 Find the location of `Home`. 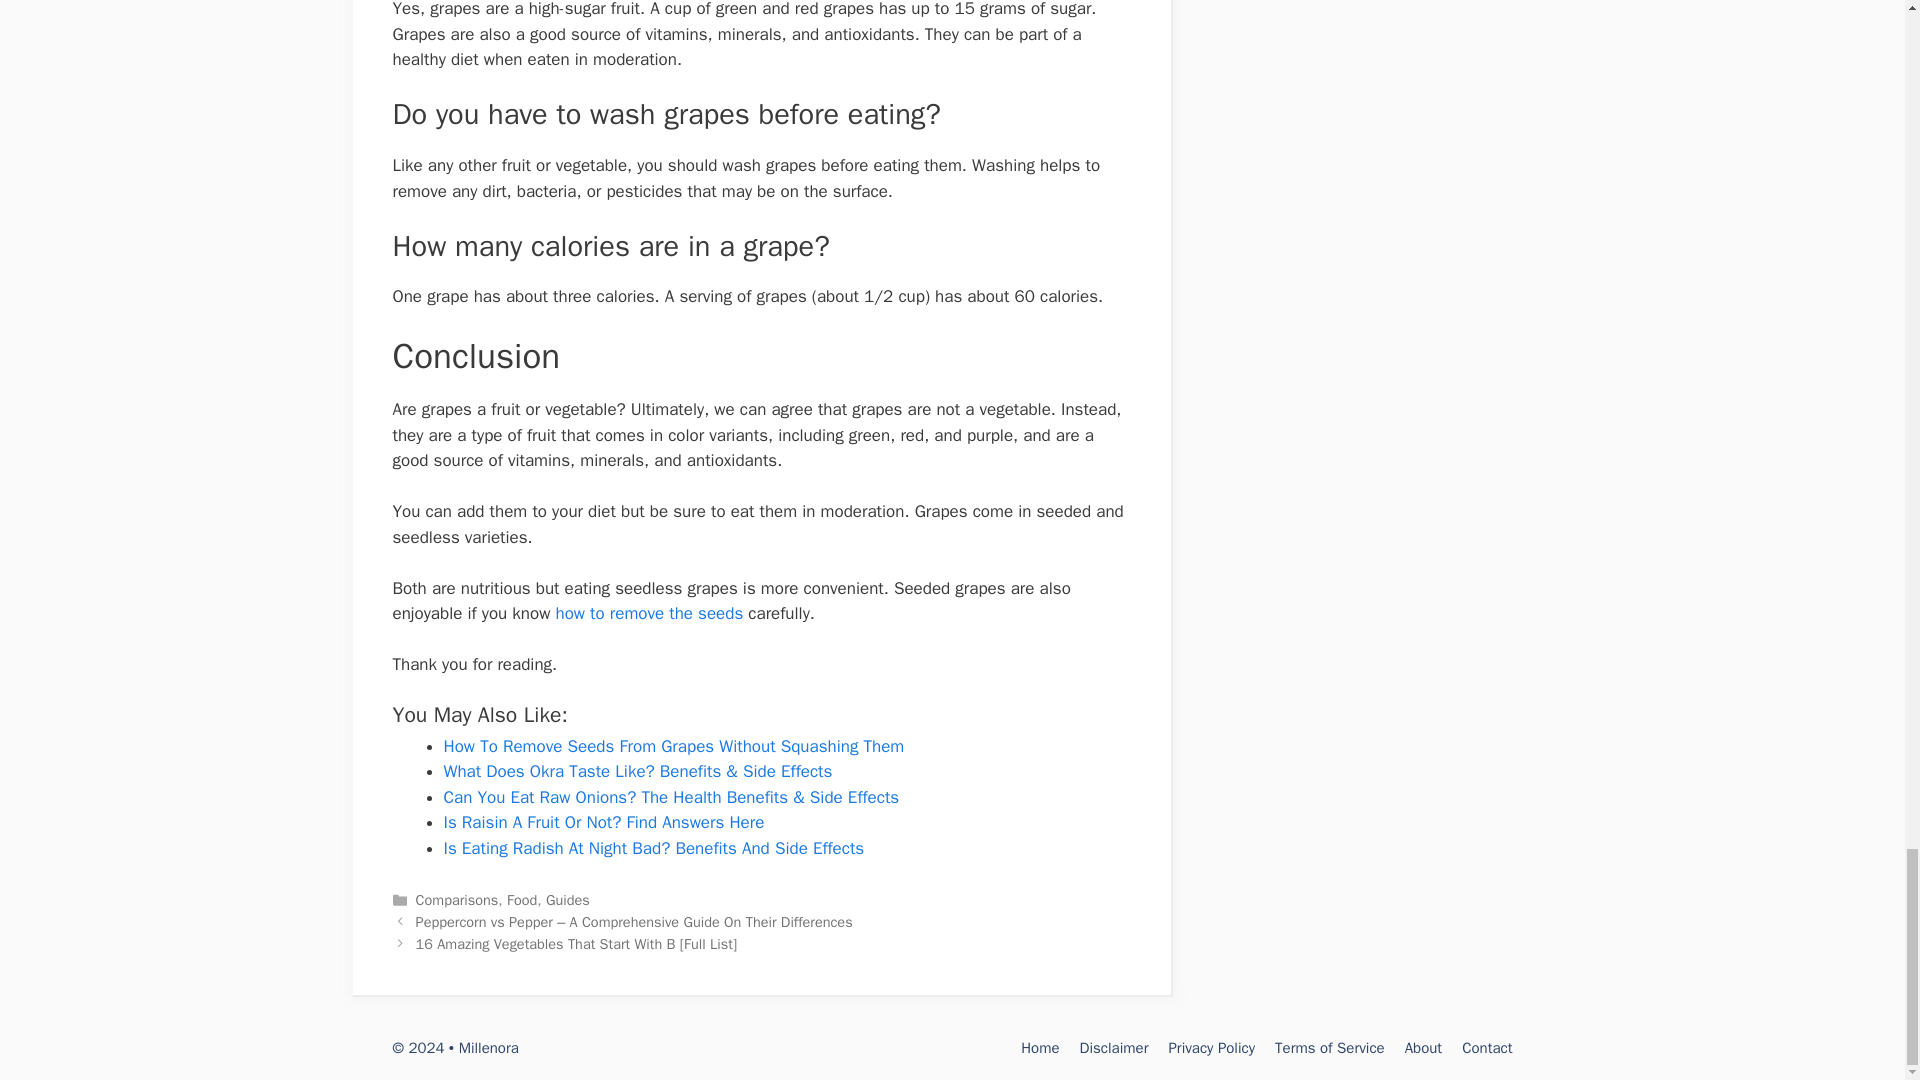

Home is located at coordinates (1040, 1048).